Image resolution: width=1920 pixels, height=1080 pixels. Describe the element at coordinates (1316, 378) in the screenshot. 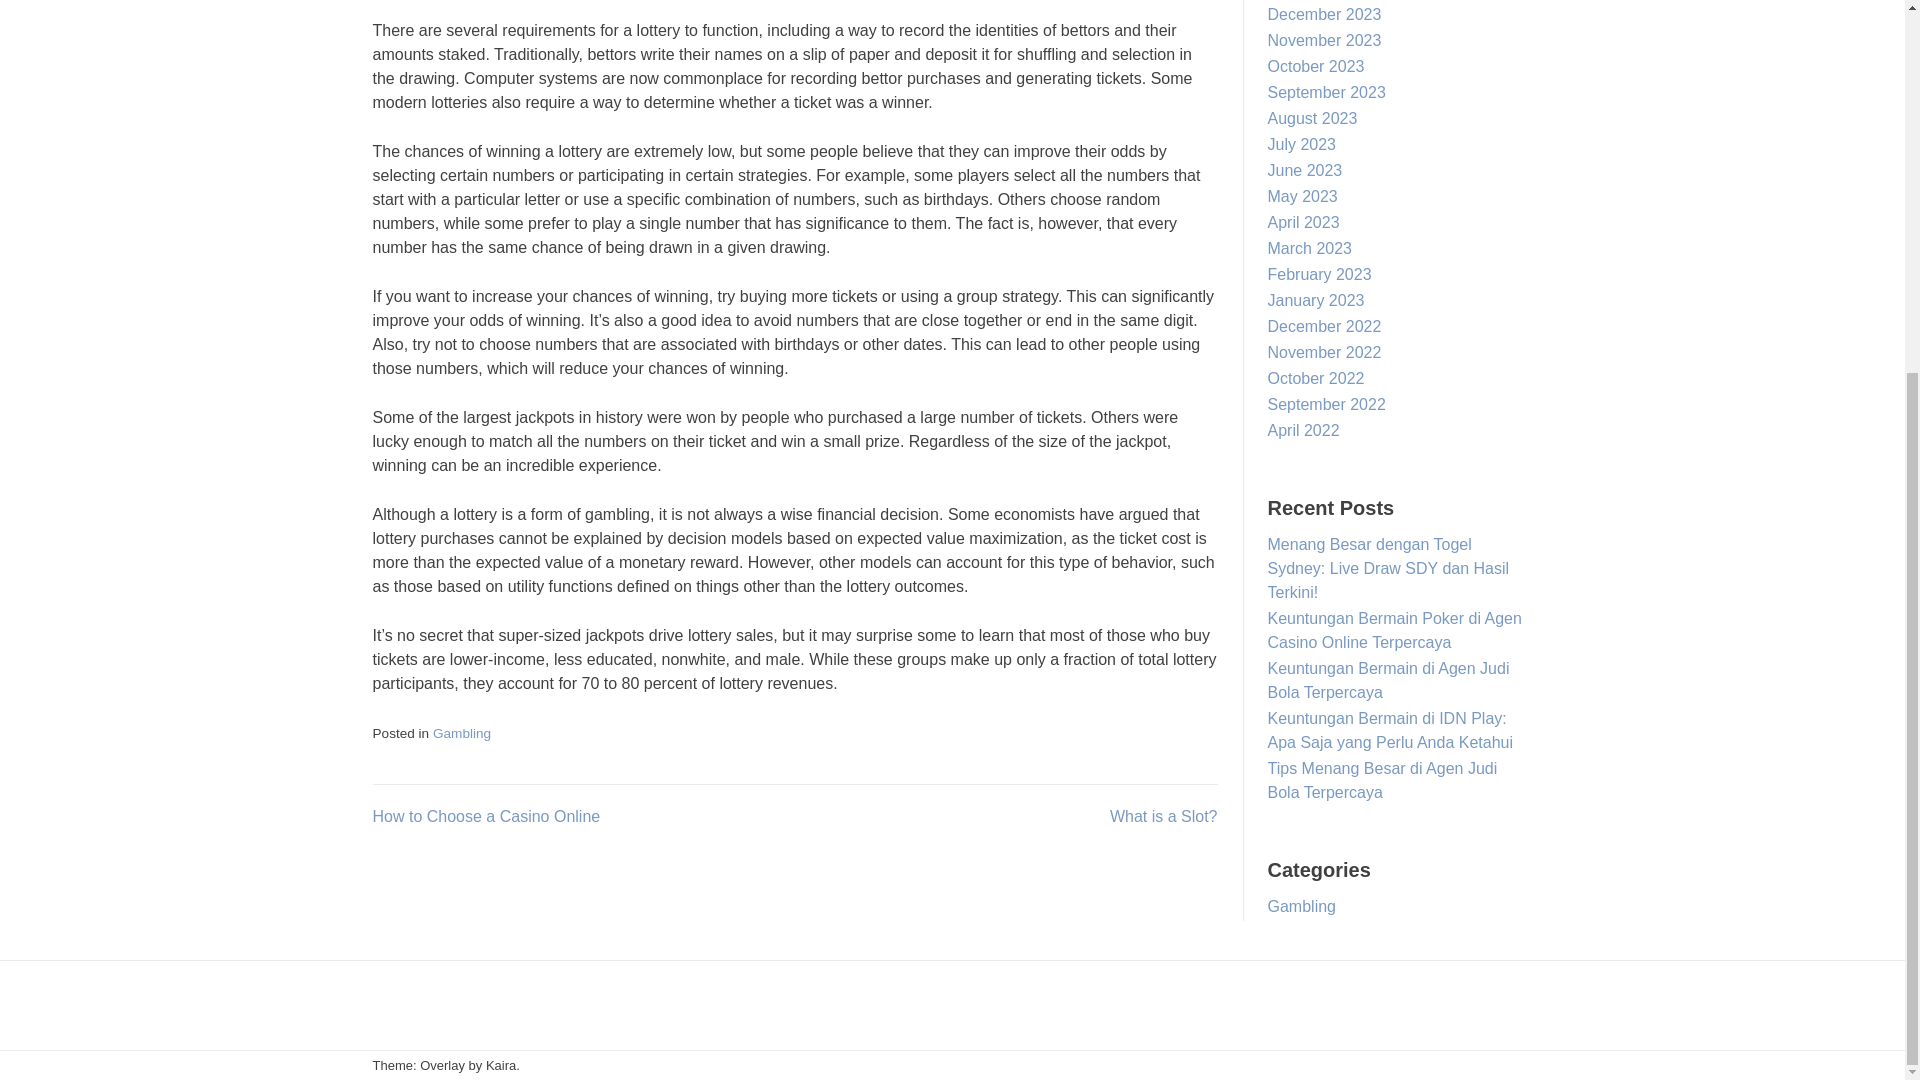

I see `October 2022` at that location.